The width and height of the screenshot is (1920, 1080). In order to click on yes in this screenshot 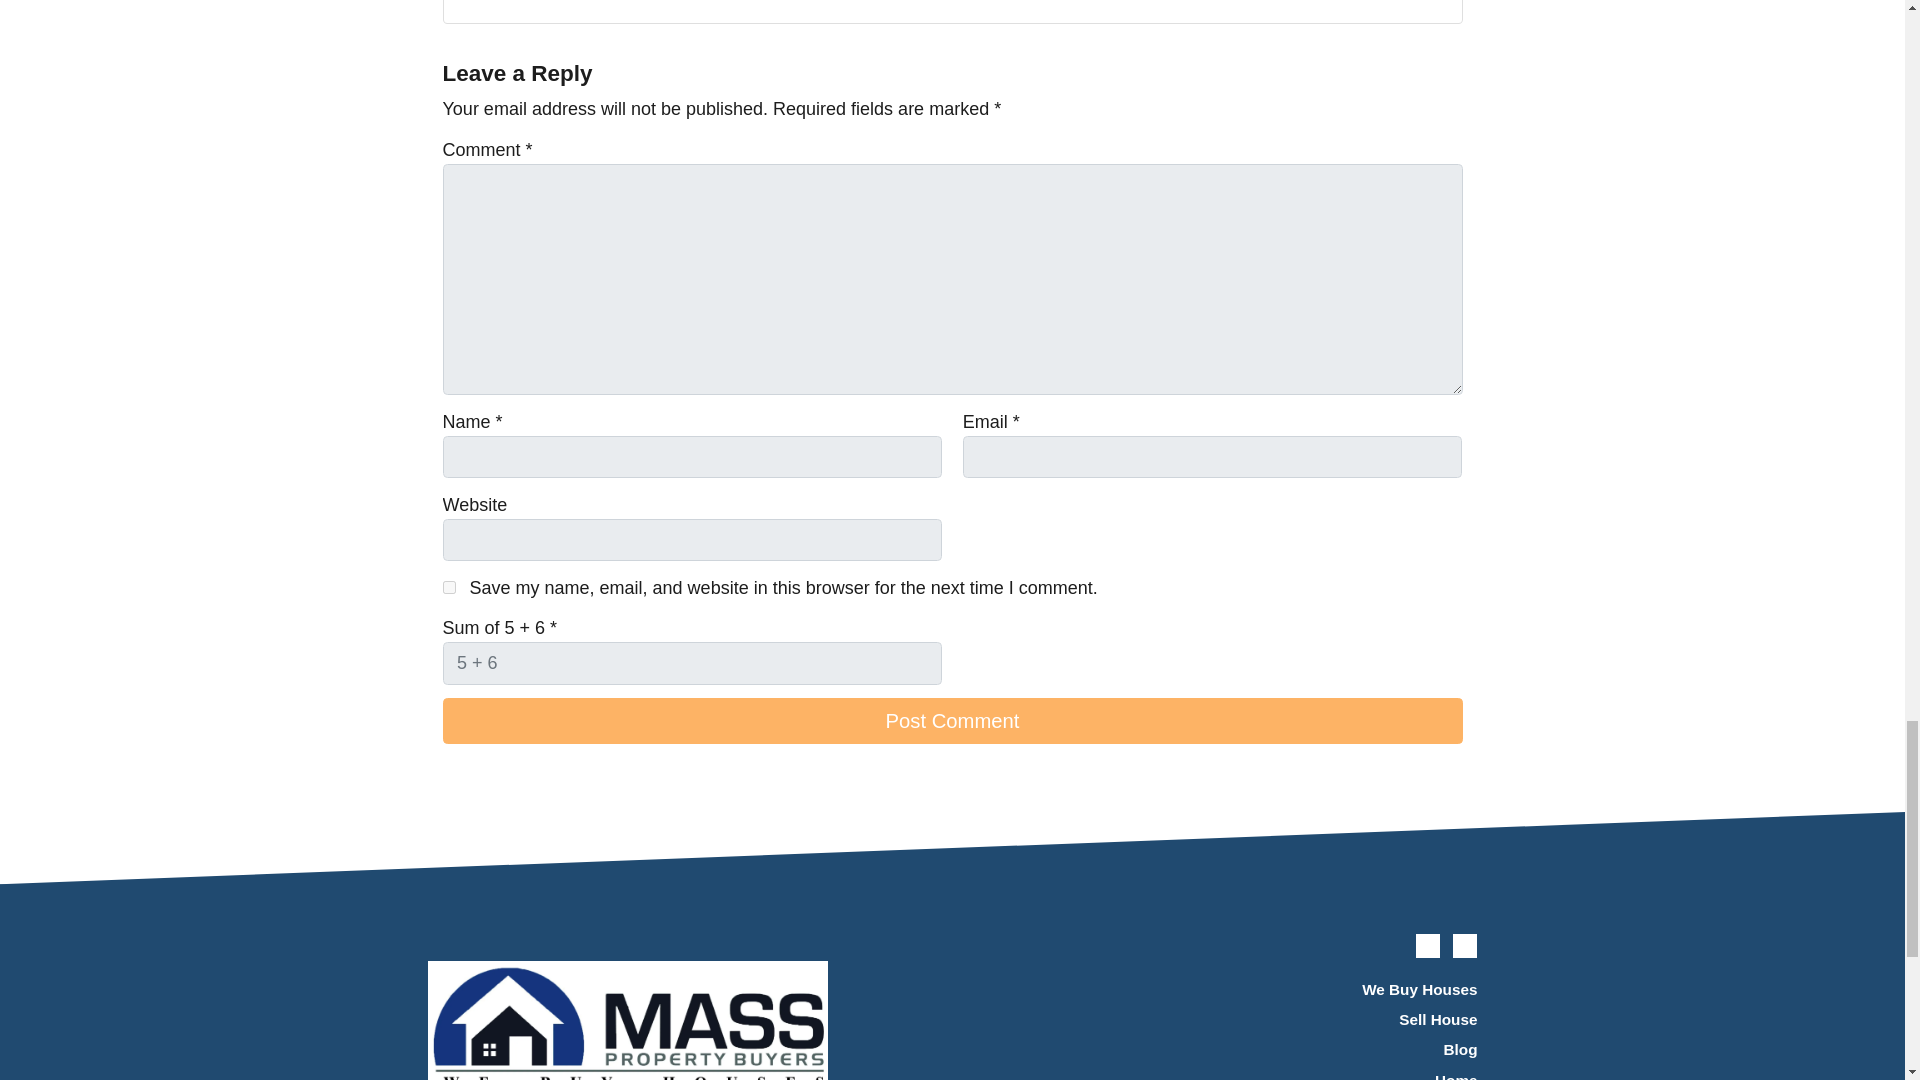, I will do `click(448, 588)`.